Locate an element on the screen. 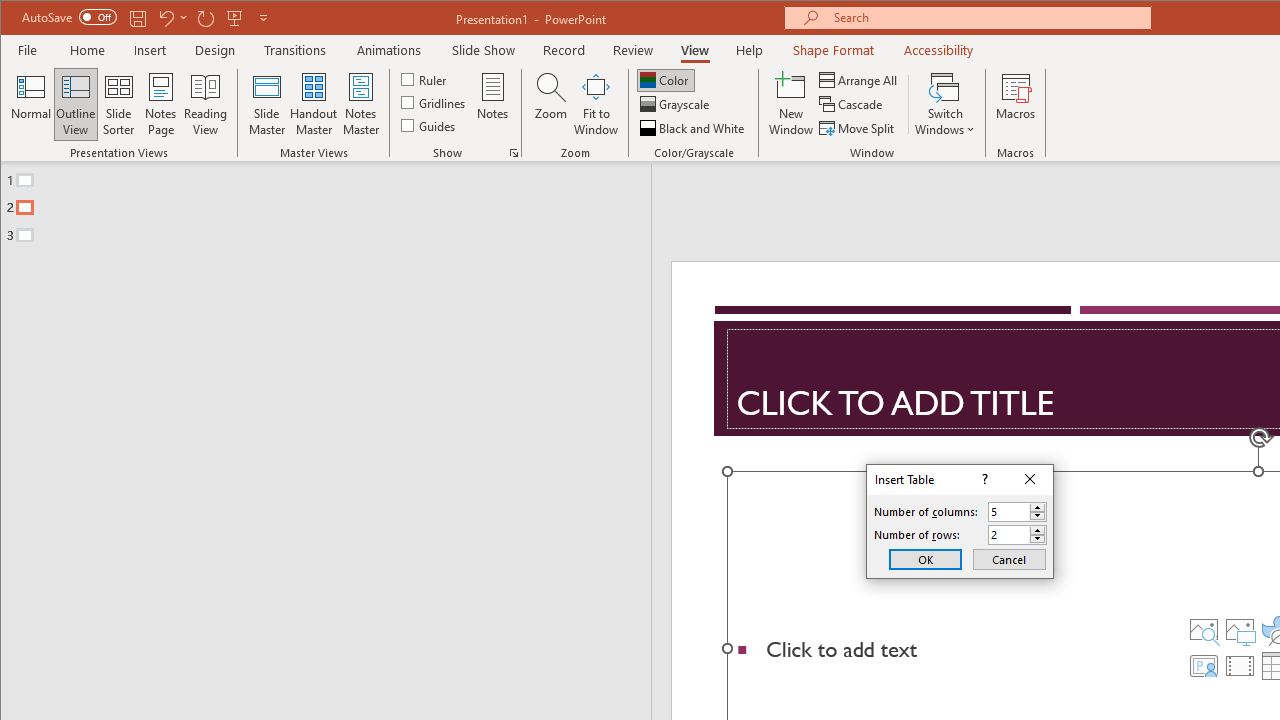 This screenshot has height=720, width=1280. Insert Video is located at coordinates (1239, 666).